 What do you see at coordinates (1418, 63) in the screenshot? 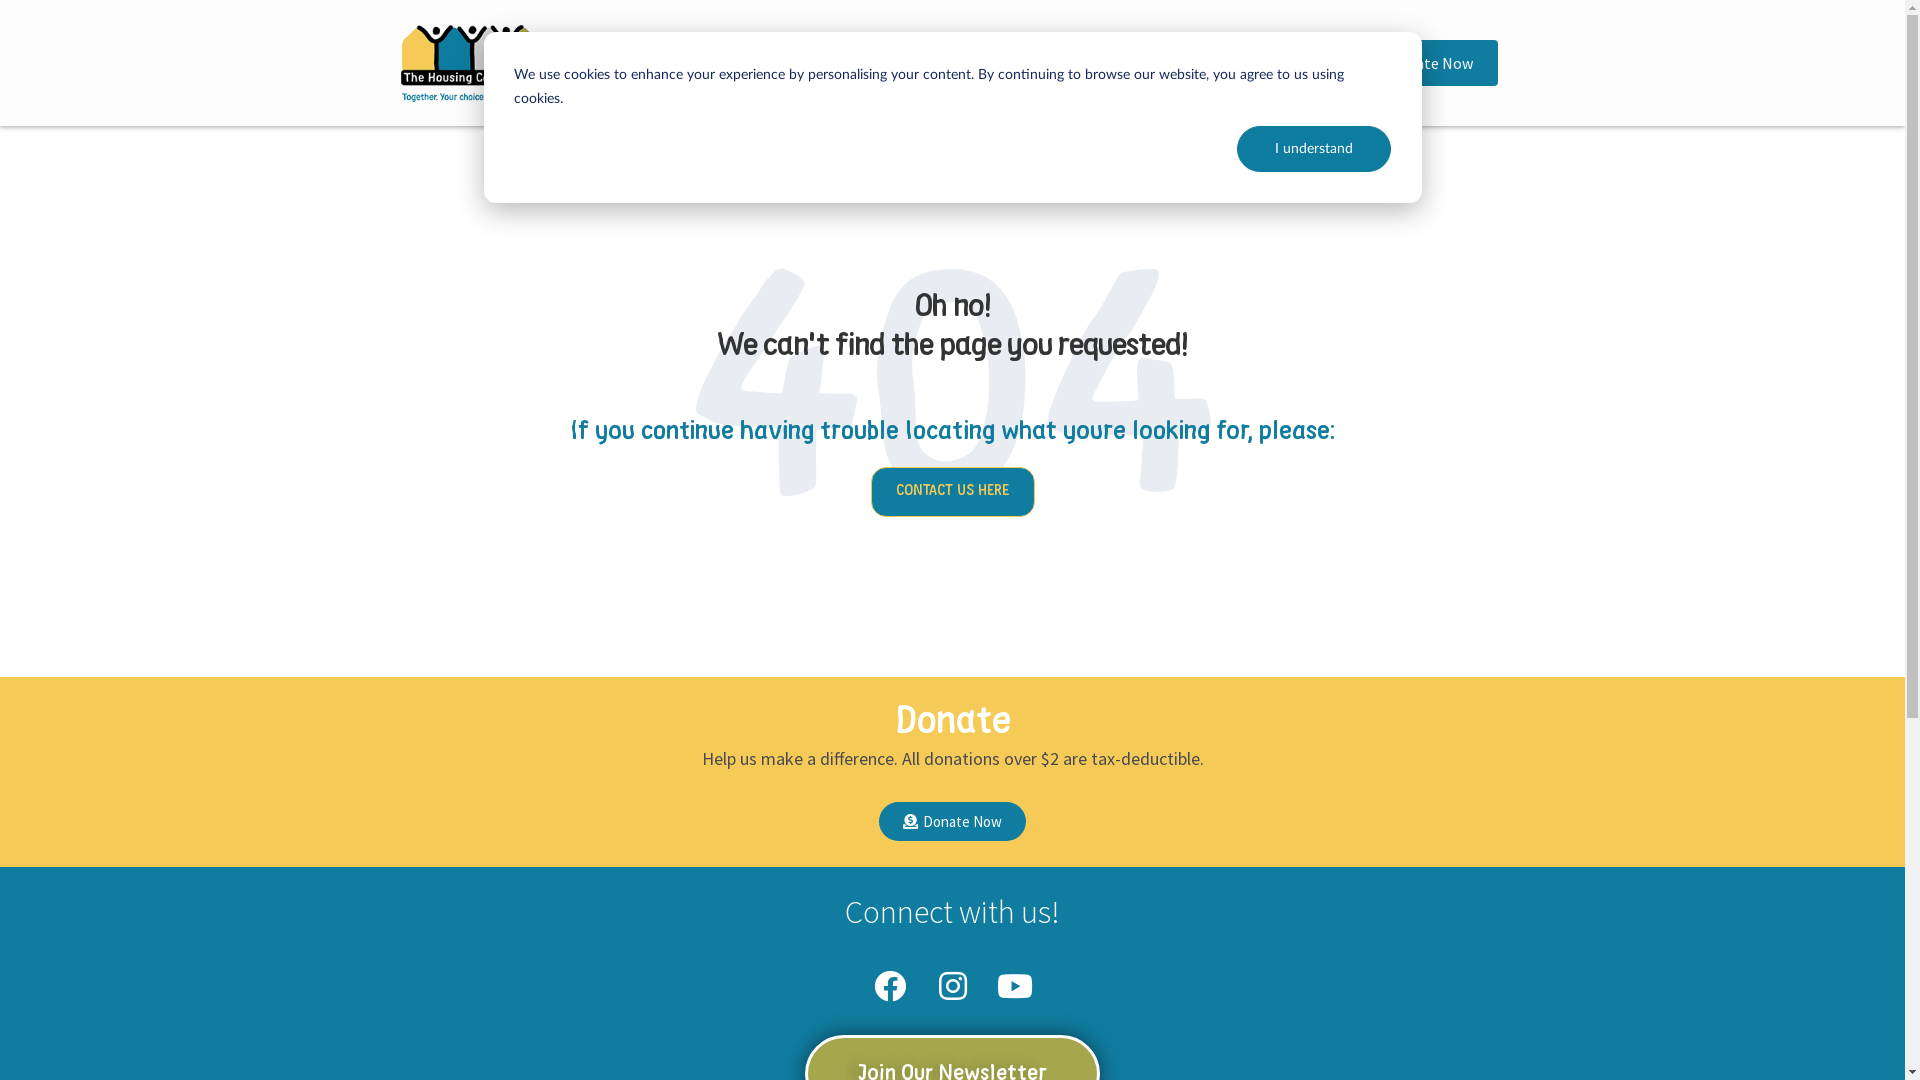
I see `Donate Now` at bounding box center [1418, 63].